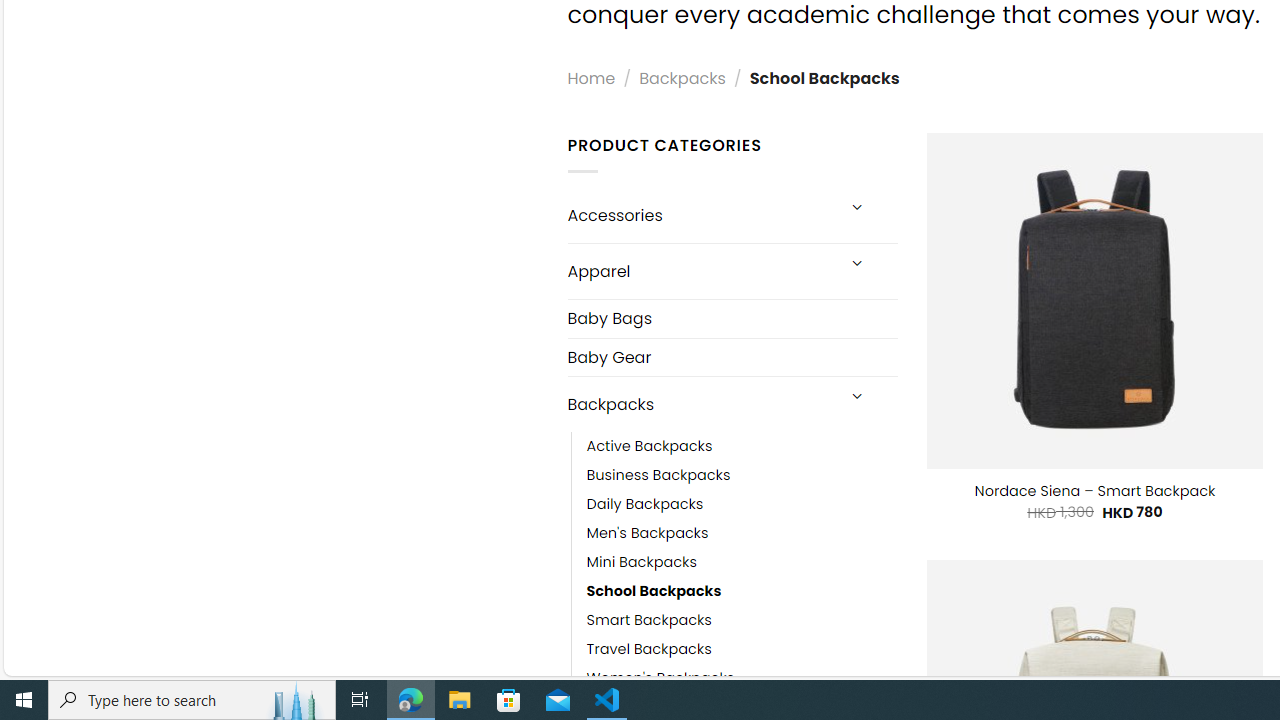  I want to click on Travel Backpacks, so click(742, 650).